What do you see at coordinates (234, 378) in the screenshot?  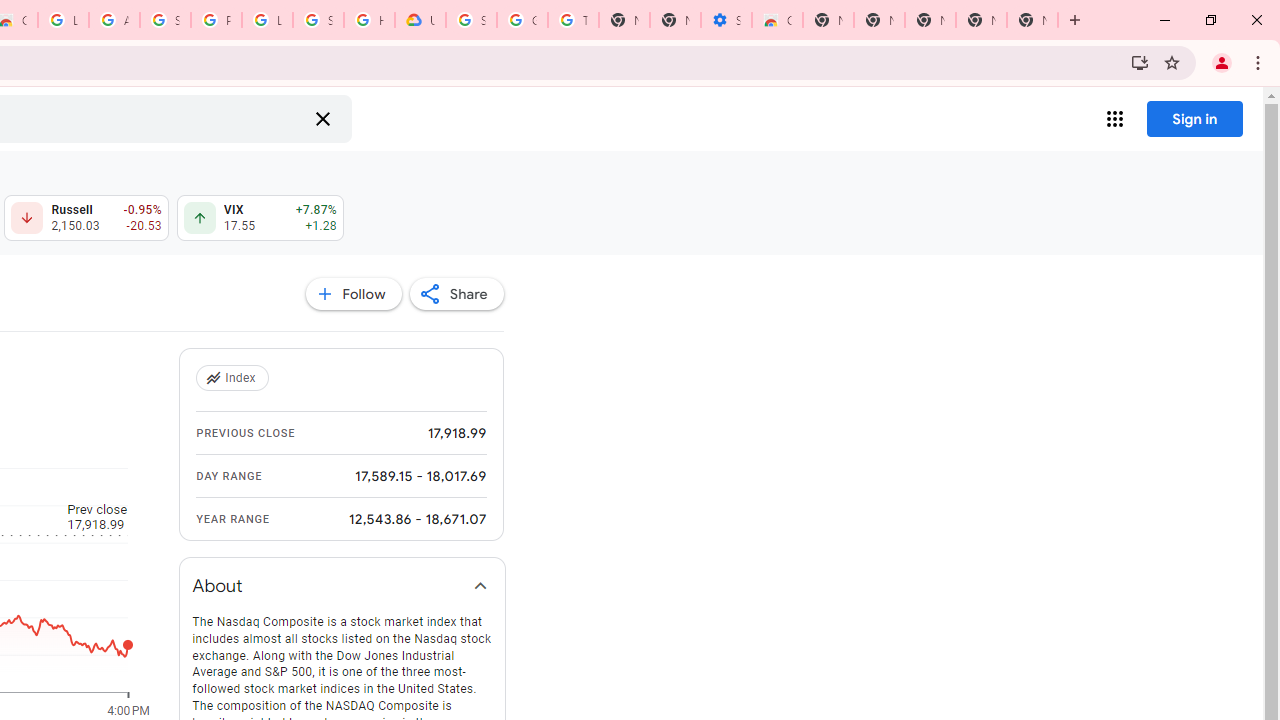 I see `Index` at bounding box center [234, 378].